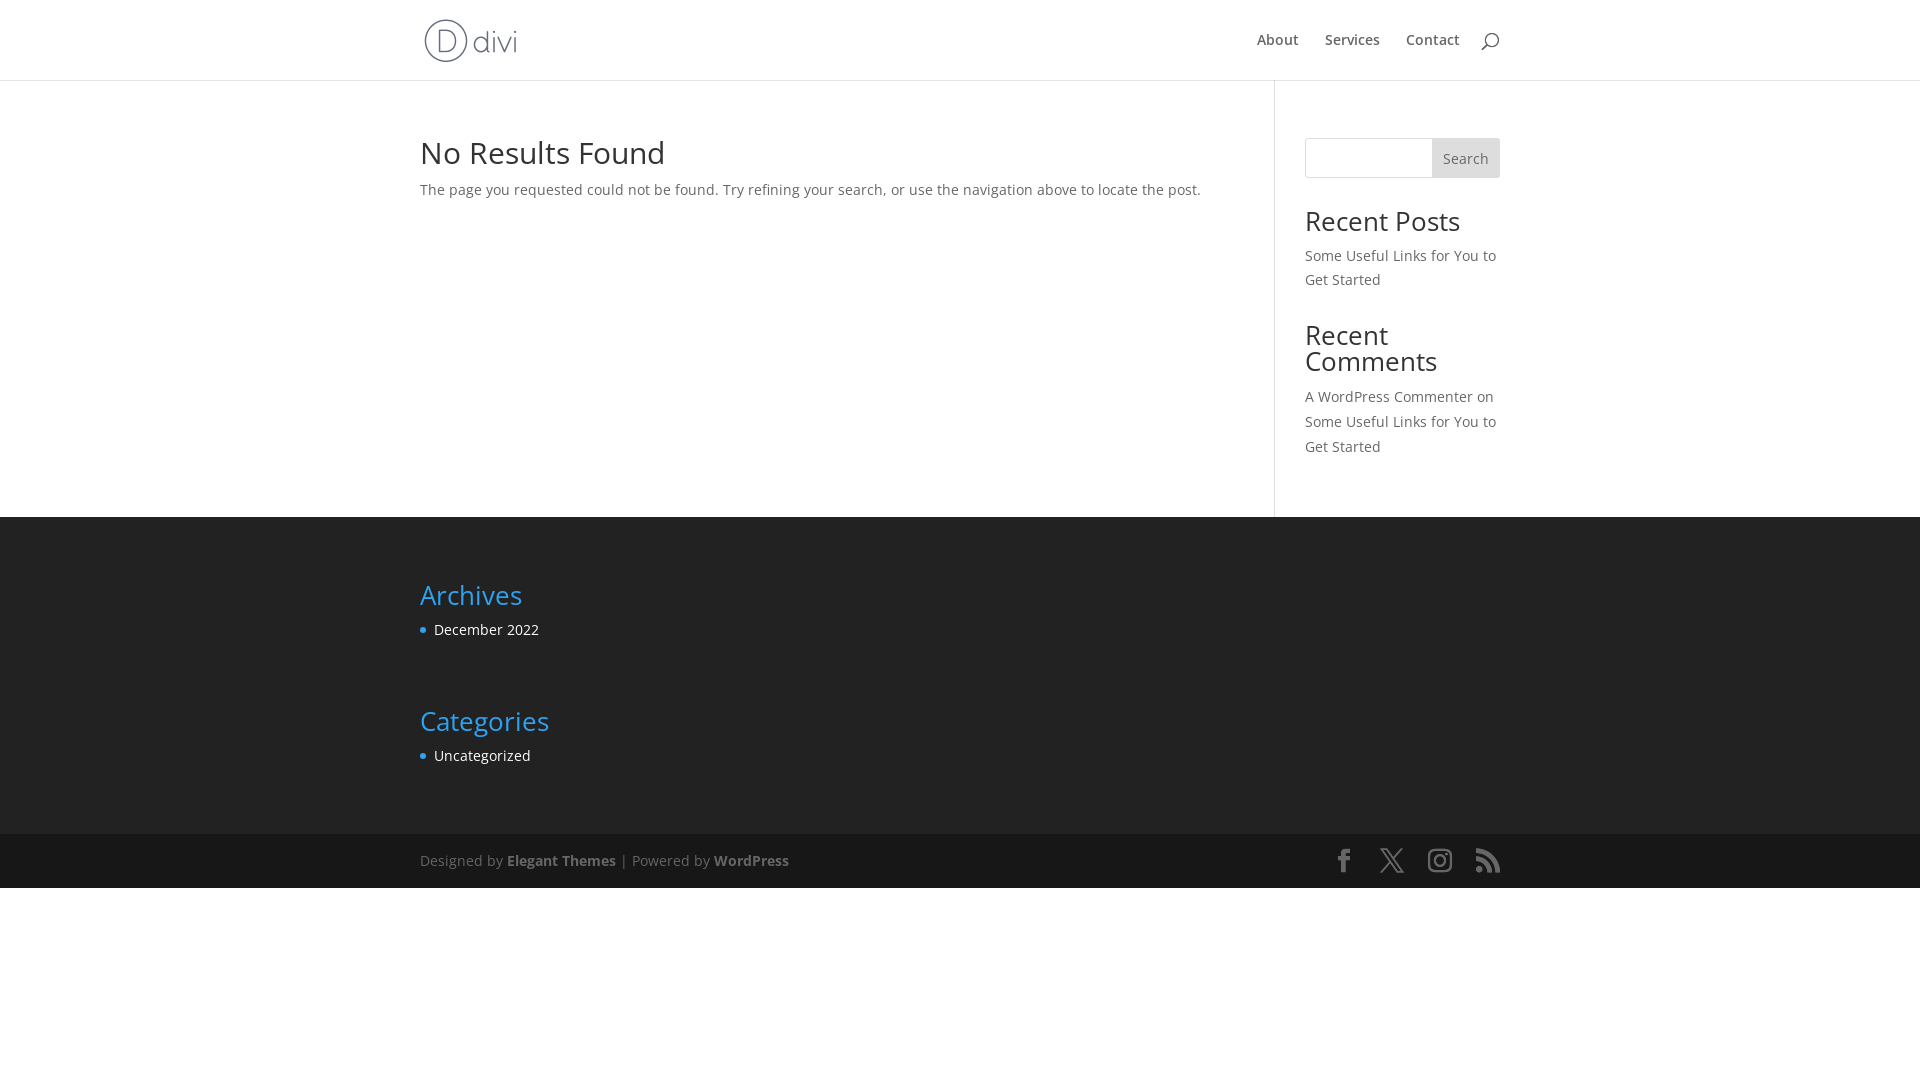 The width and height of the screenshot is (1920, 1080). I want to click on Search, so click(1466, 158).